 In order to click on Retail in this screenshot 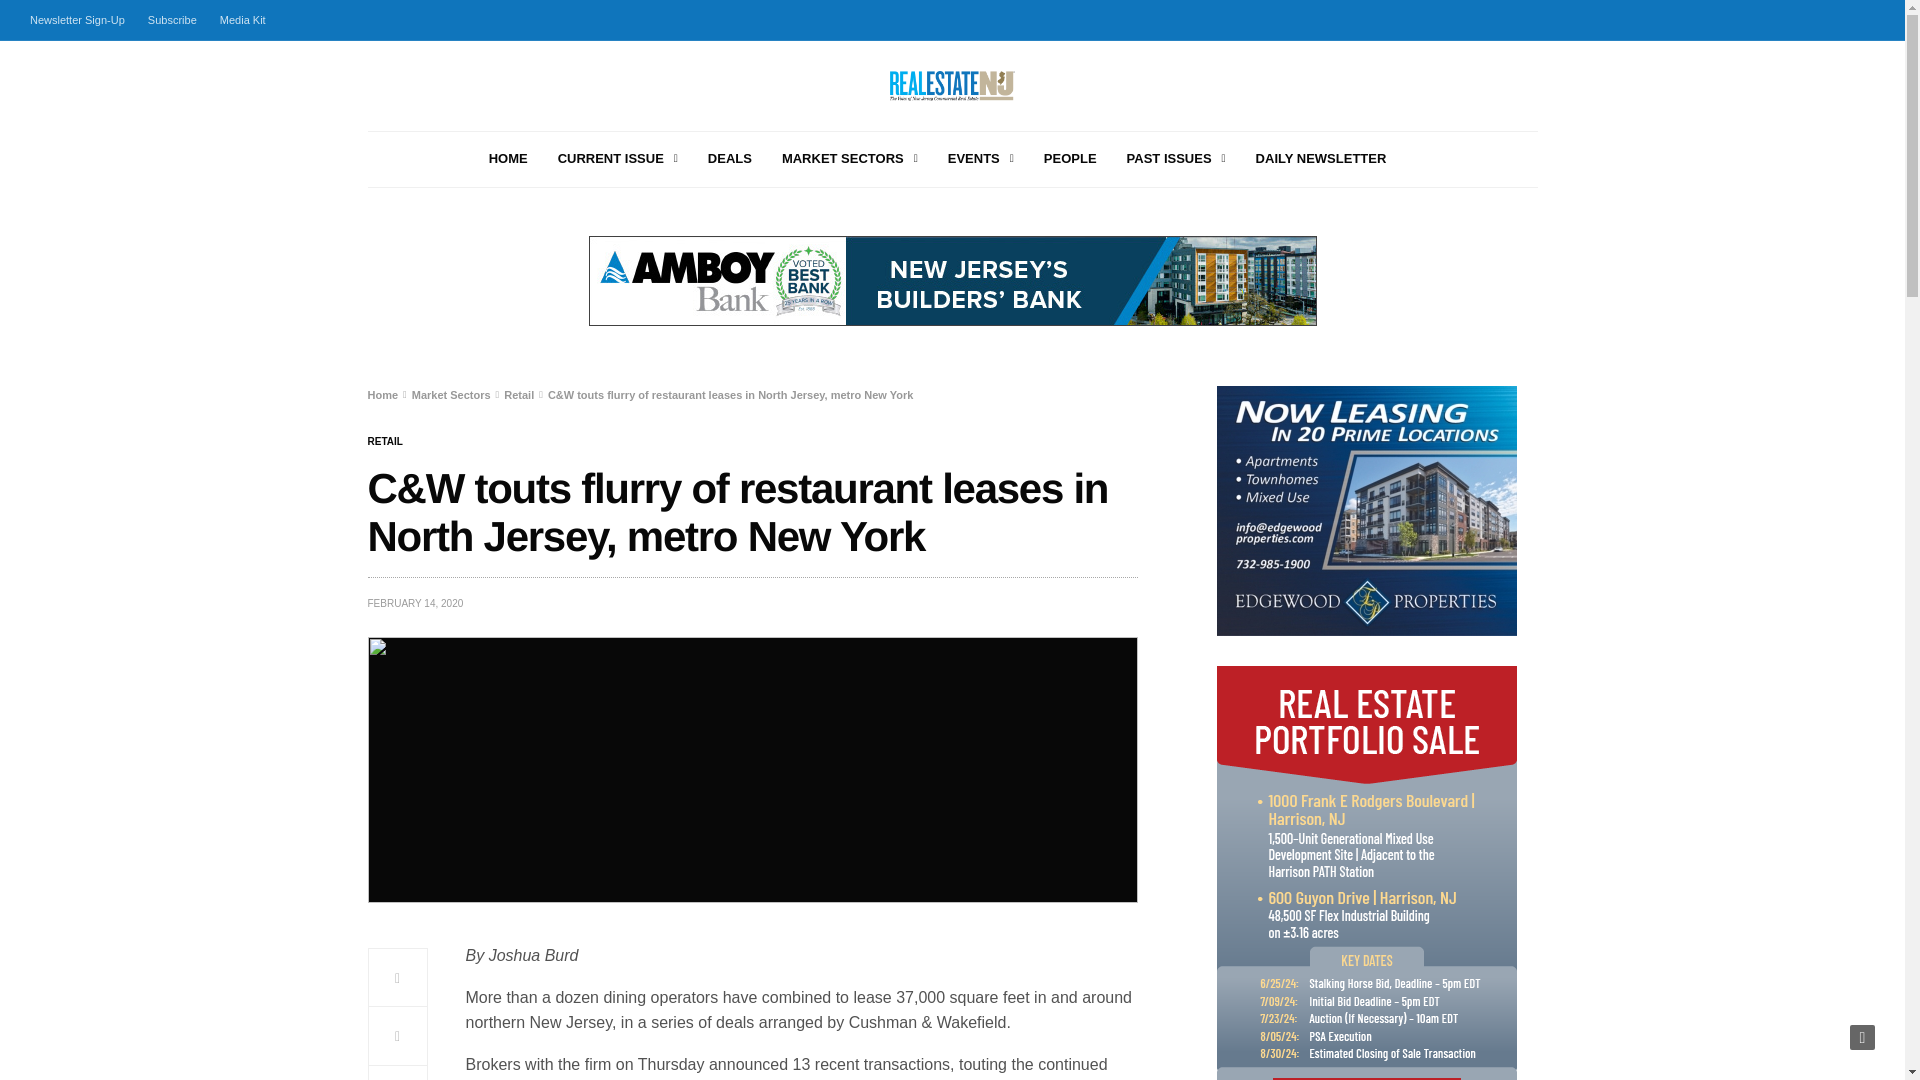, I will do `click(386, 442)`.